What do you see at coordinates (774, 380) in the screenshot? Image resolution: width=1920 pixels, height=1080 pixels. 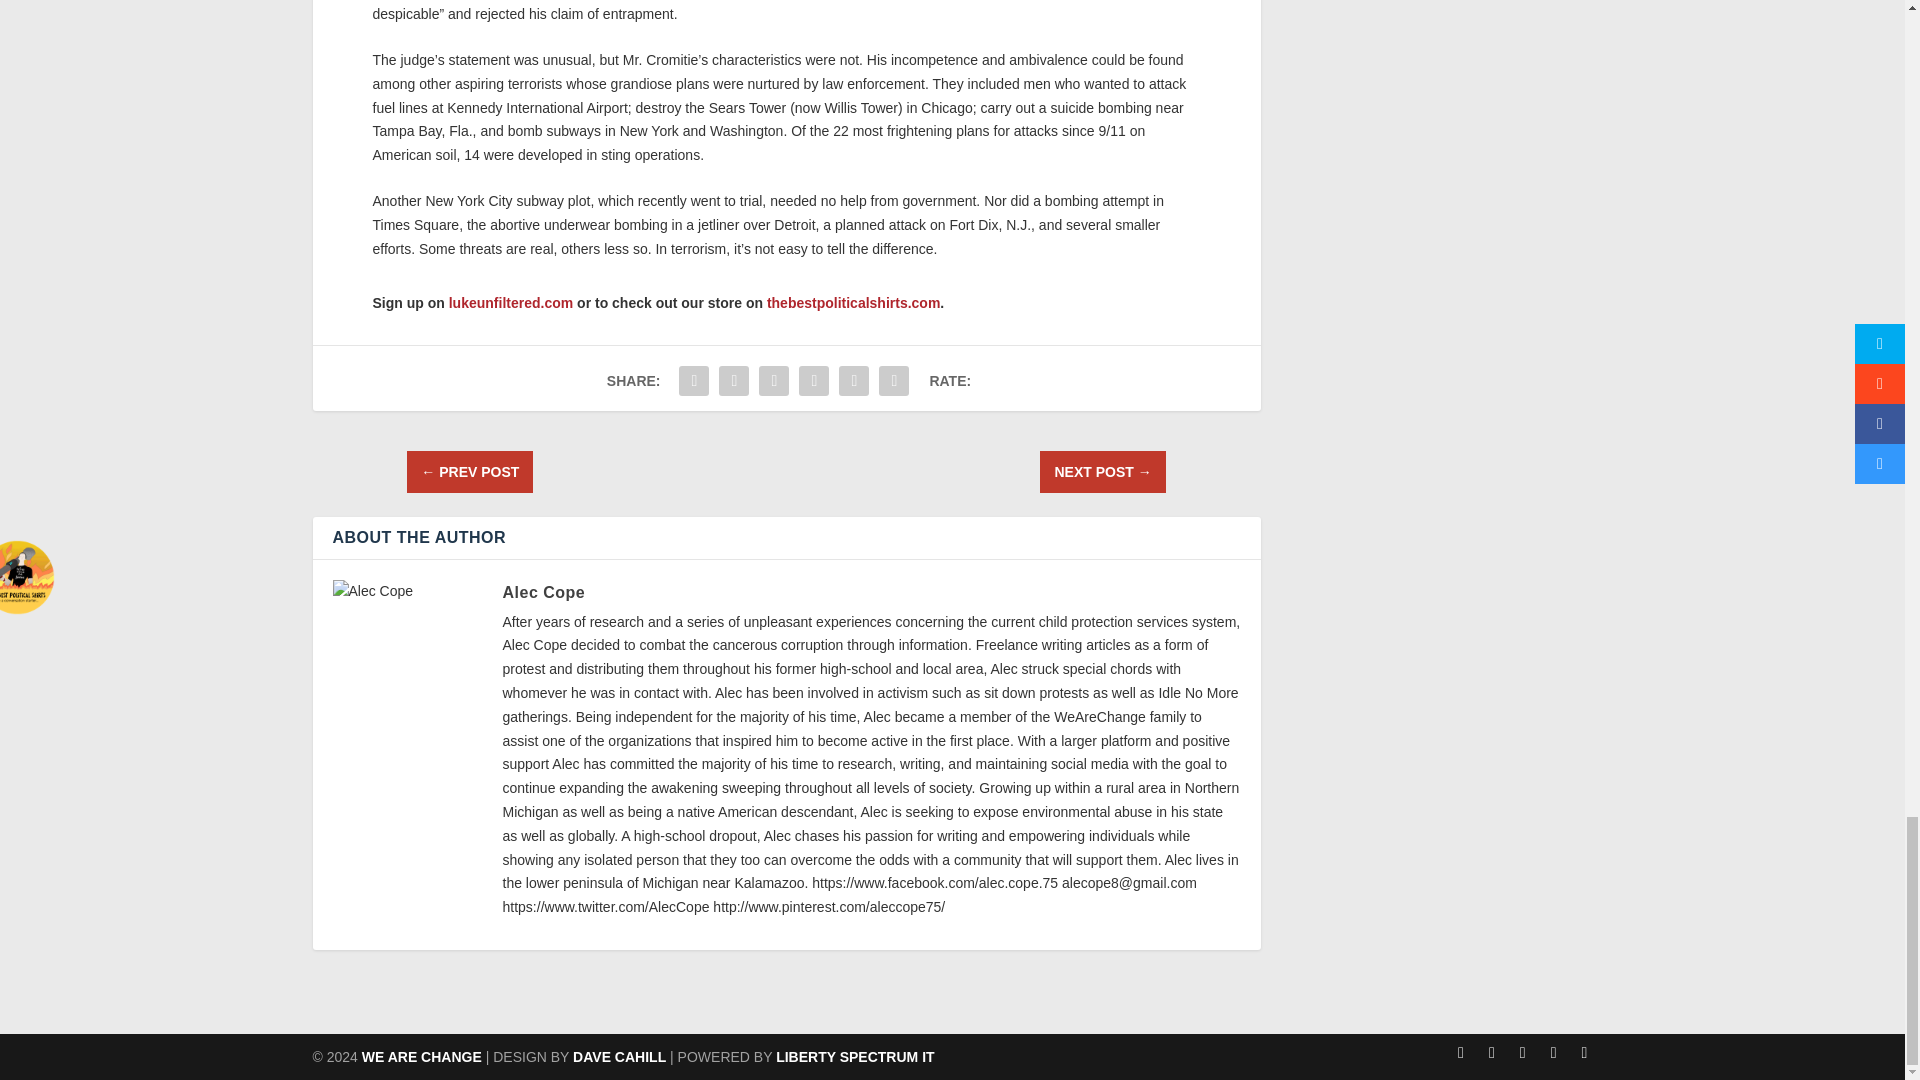 I see `Share "Terrorist Plots, Hatched by the F.B.I." via Tumblr` at bounding box center [774, 380].